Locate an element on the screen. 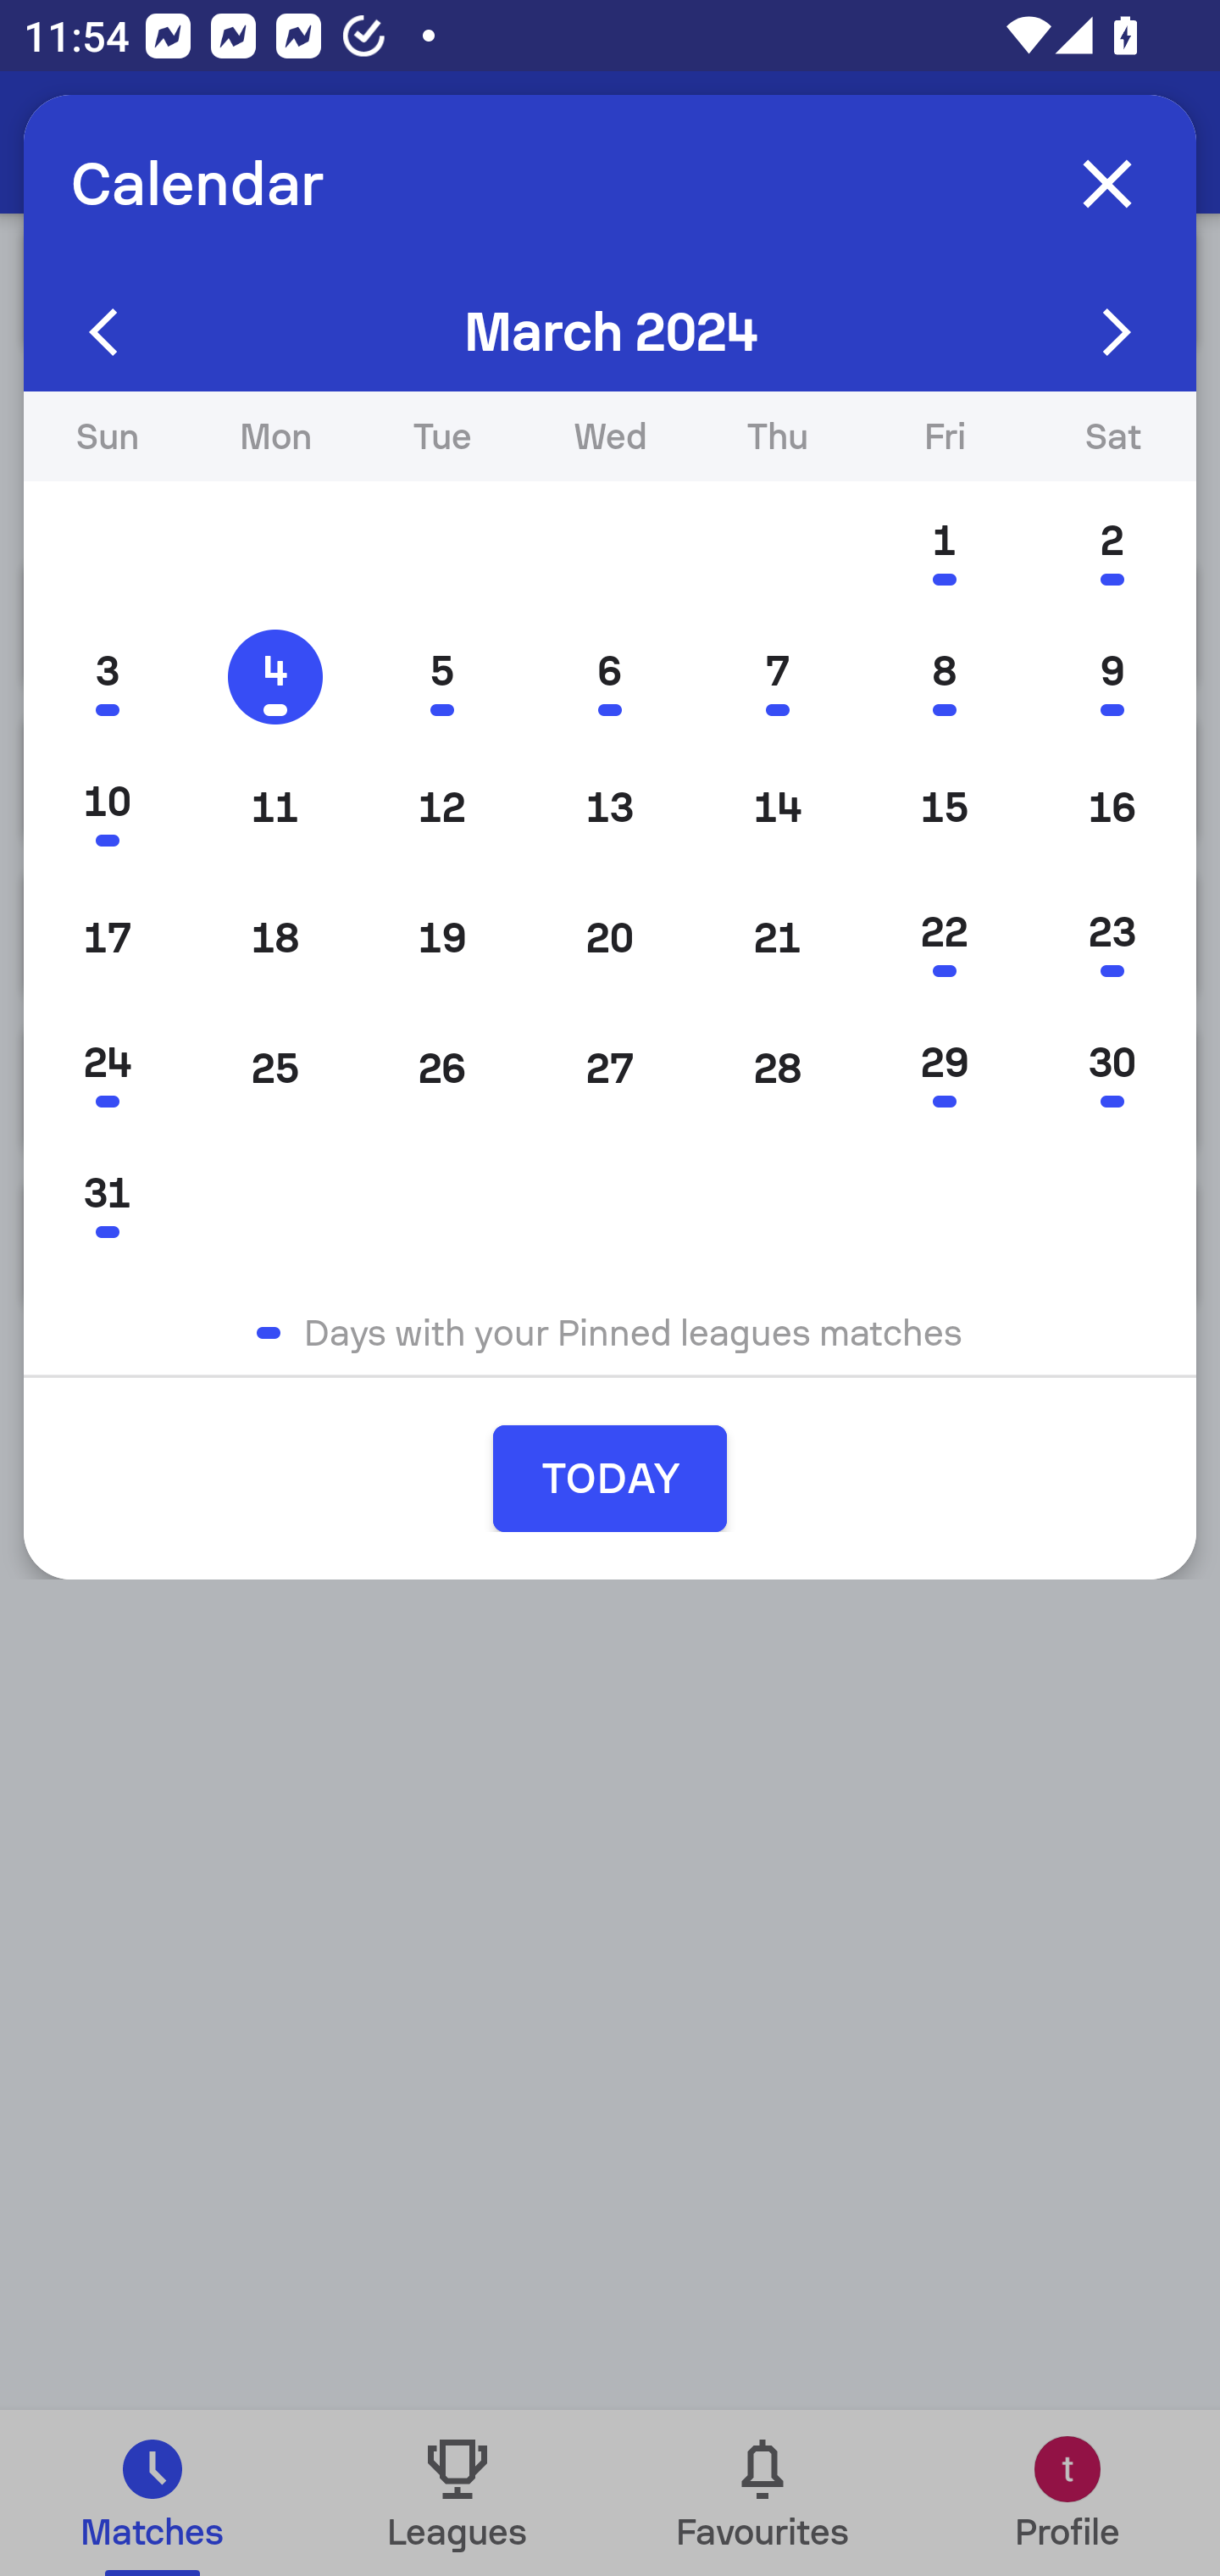 This screenshot has height=2576, width=1220. Handball is located at coordinates (203, 142).